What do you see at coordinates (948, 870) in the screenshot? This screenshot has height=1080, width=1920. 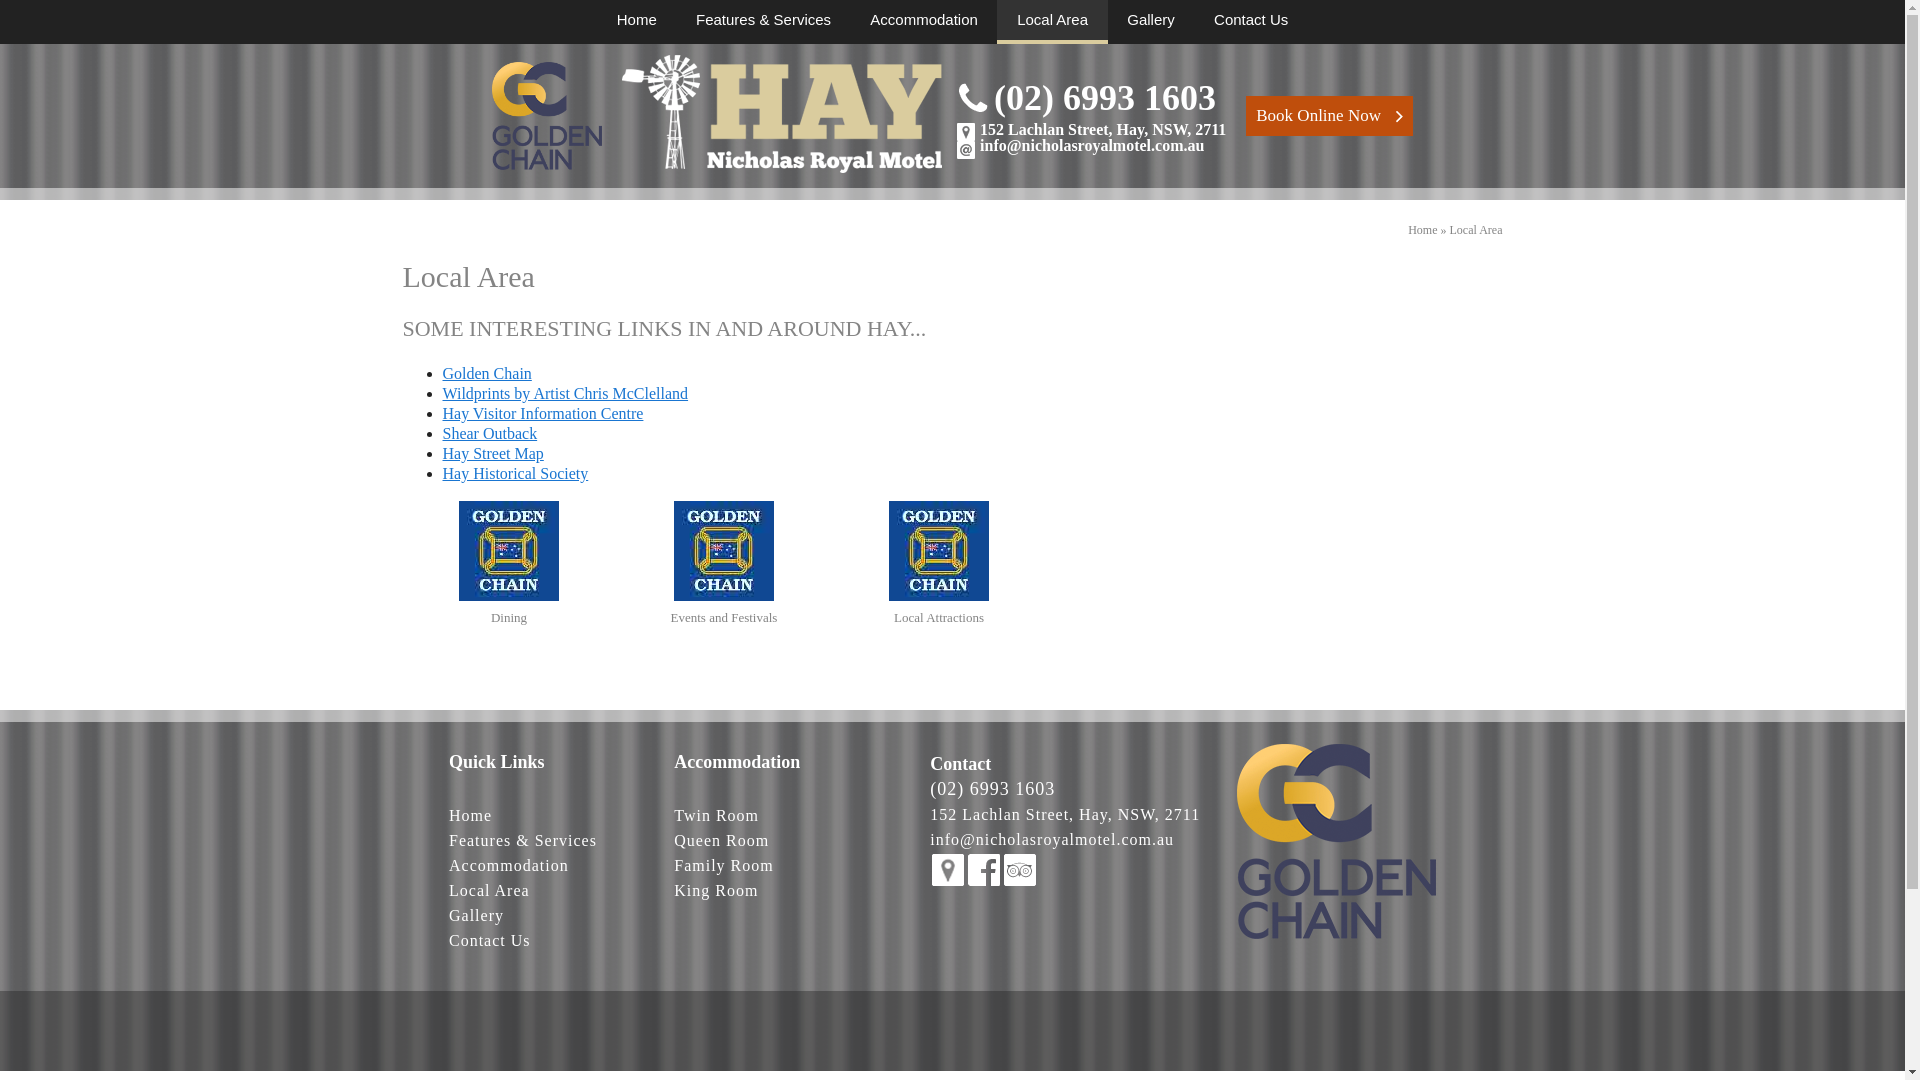 I see `Google Maps Location` at bounding box center [948, 870].